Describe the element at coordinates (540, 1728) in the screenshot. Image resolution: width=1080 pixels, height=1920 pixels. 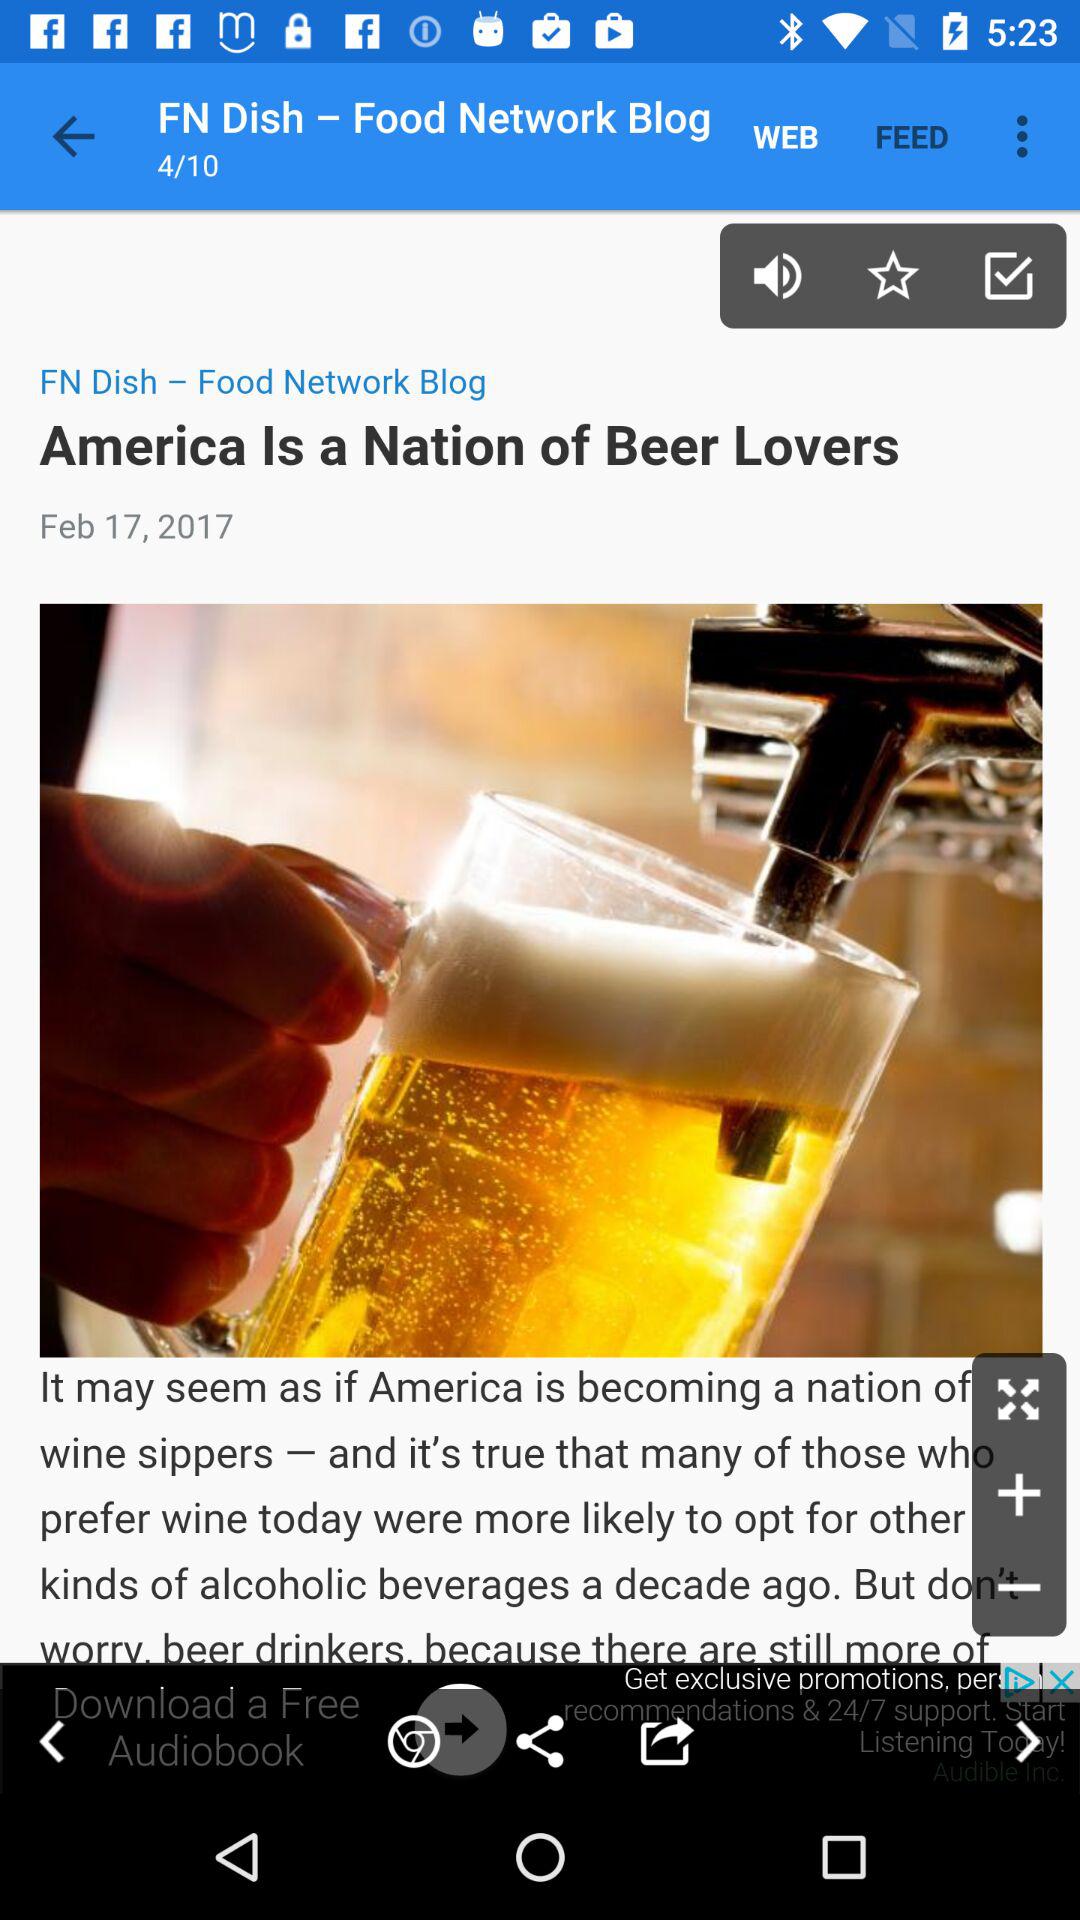
I see `share the article` at that location.